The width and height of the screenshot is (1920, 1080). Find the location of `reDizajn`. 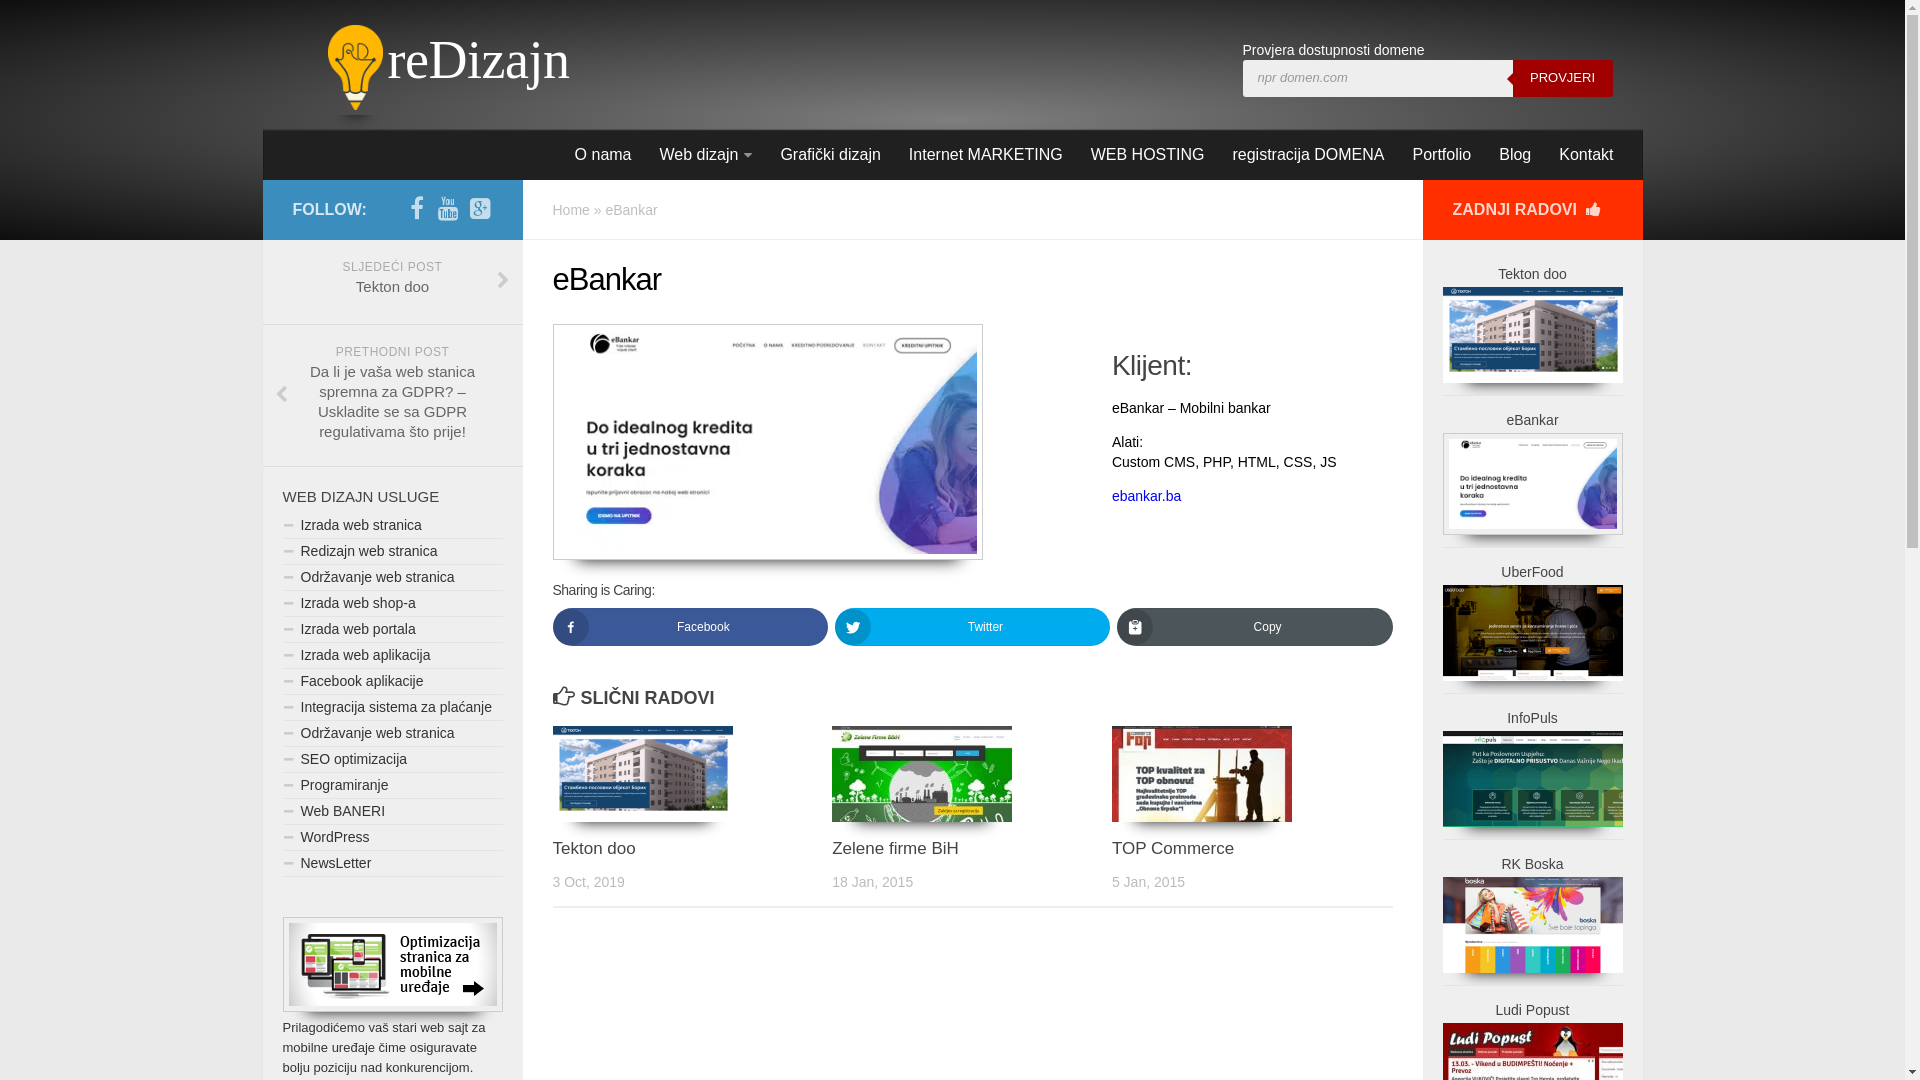

reDizajn is located at coordinates (479, 60).